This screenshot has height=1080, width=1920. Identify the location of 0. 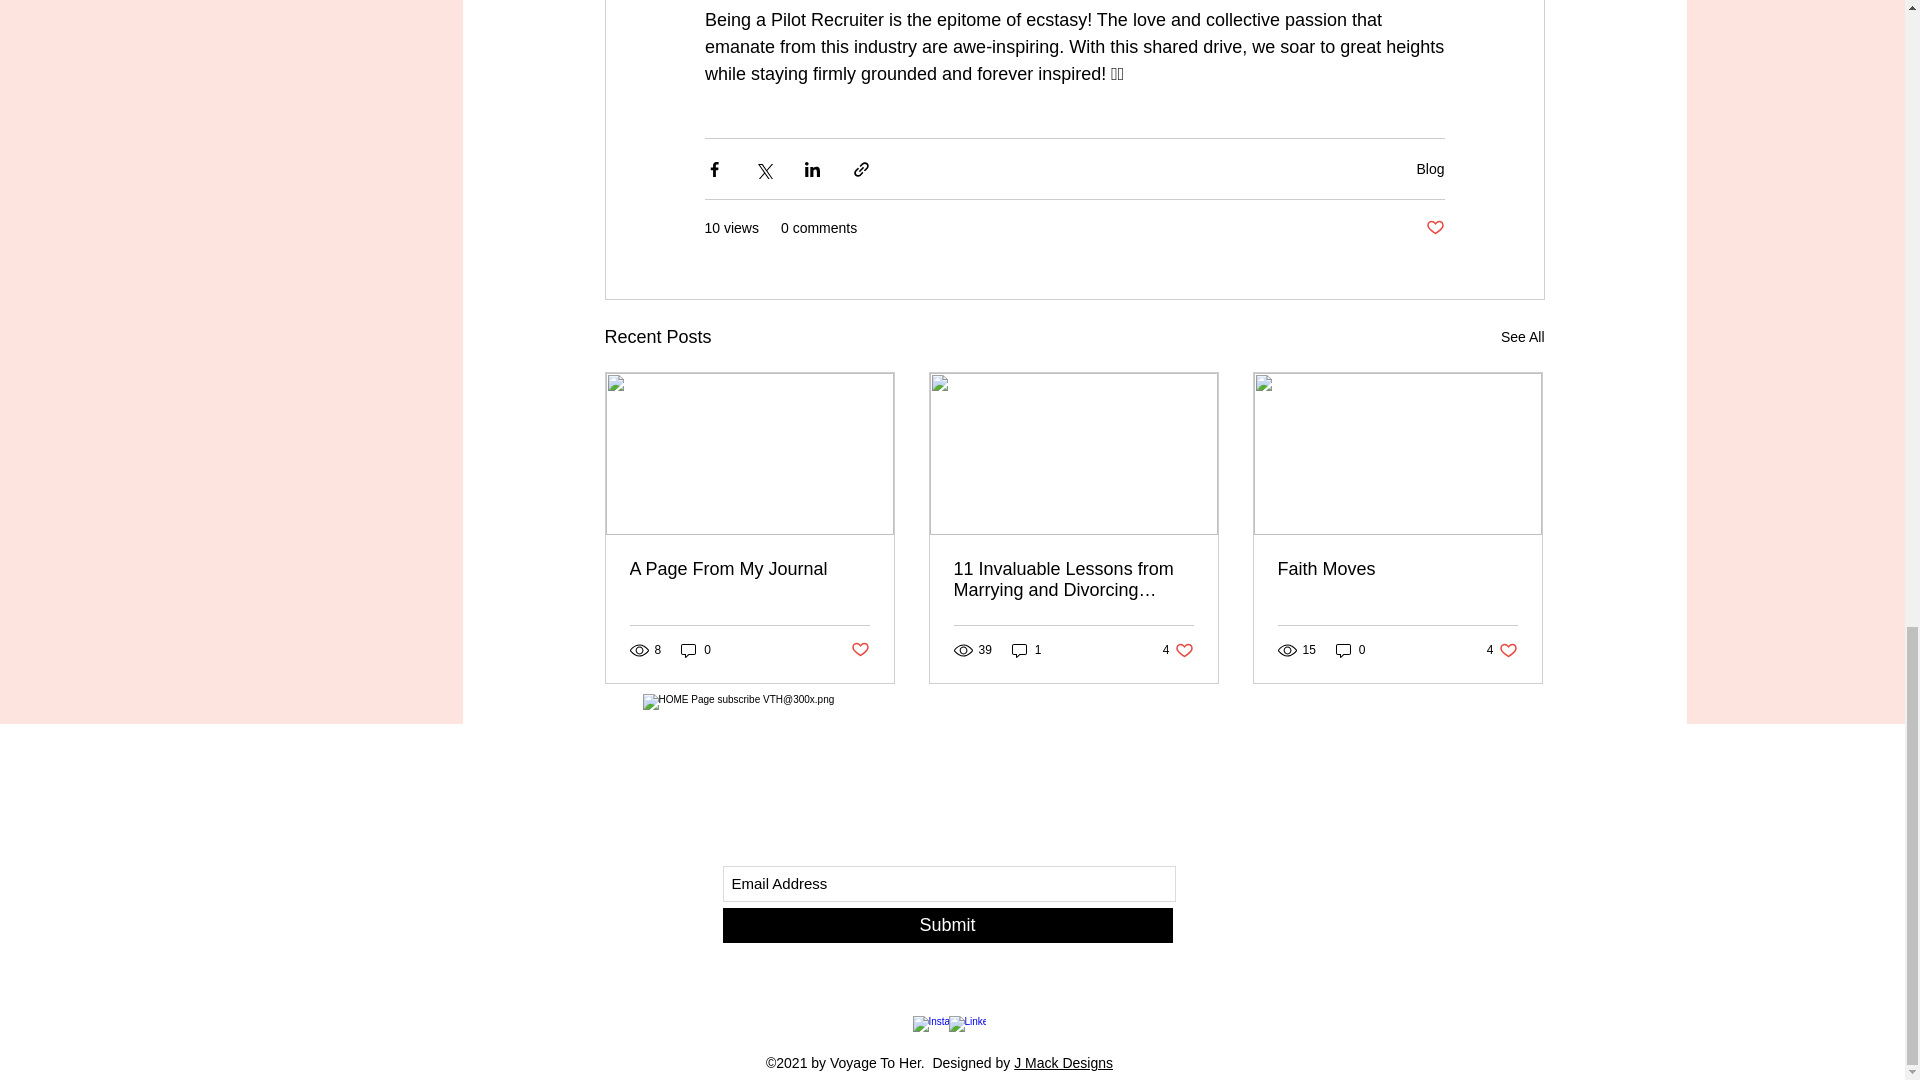
(1350, 649).